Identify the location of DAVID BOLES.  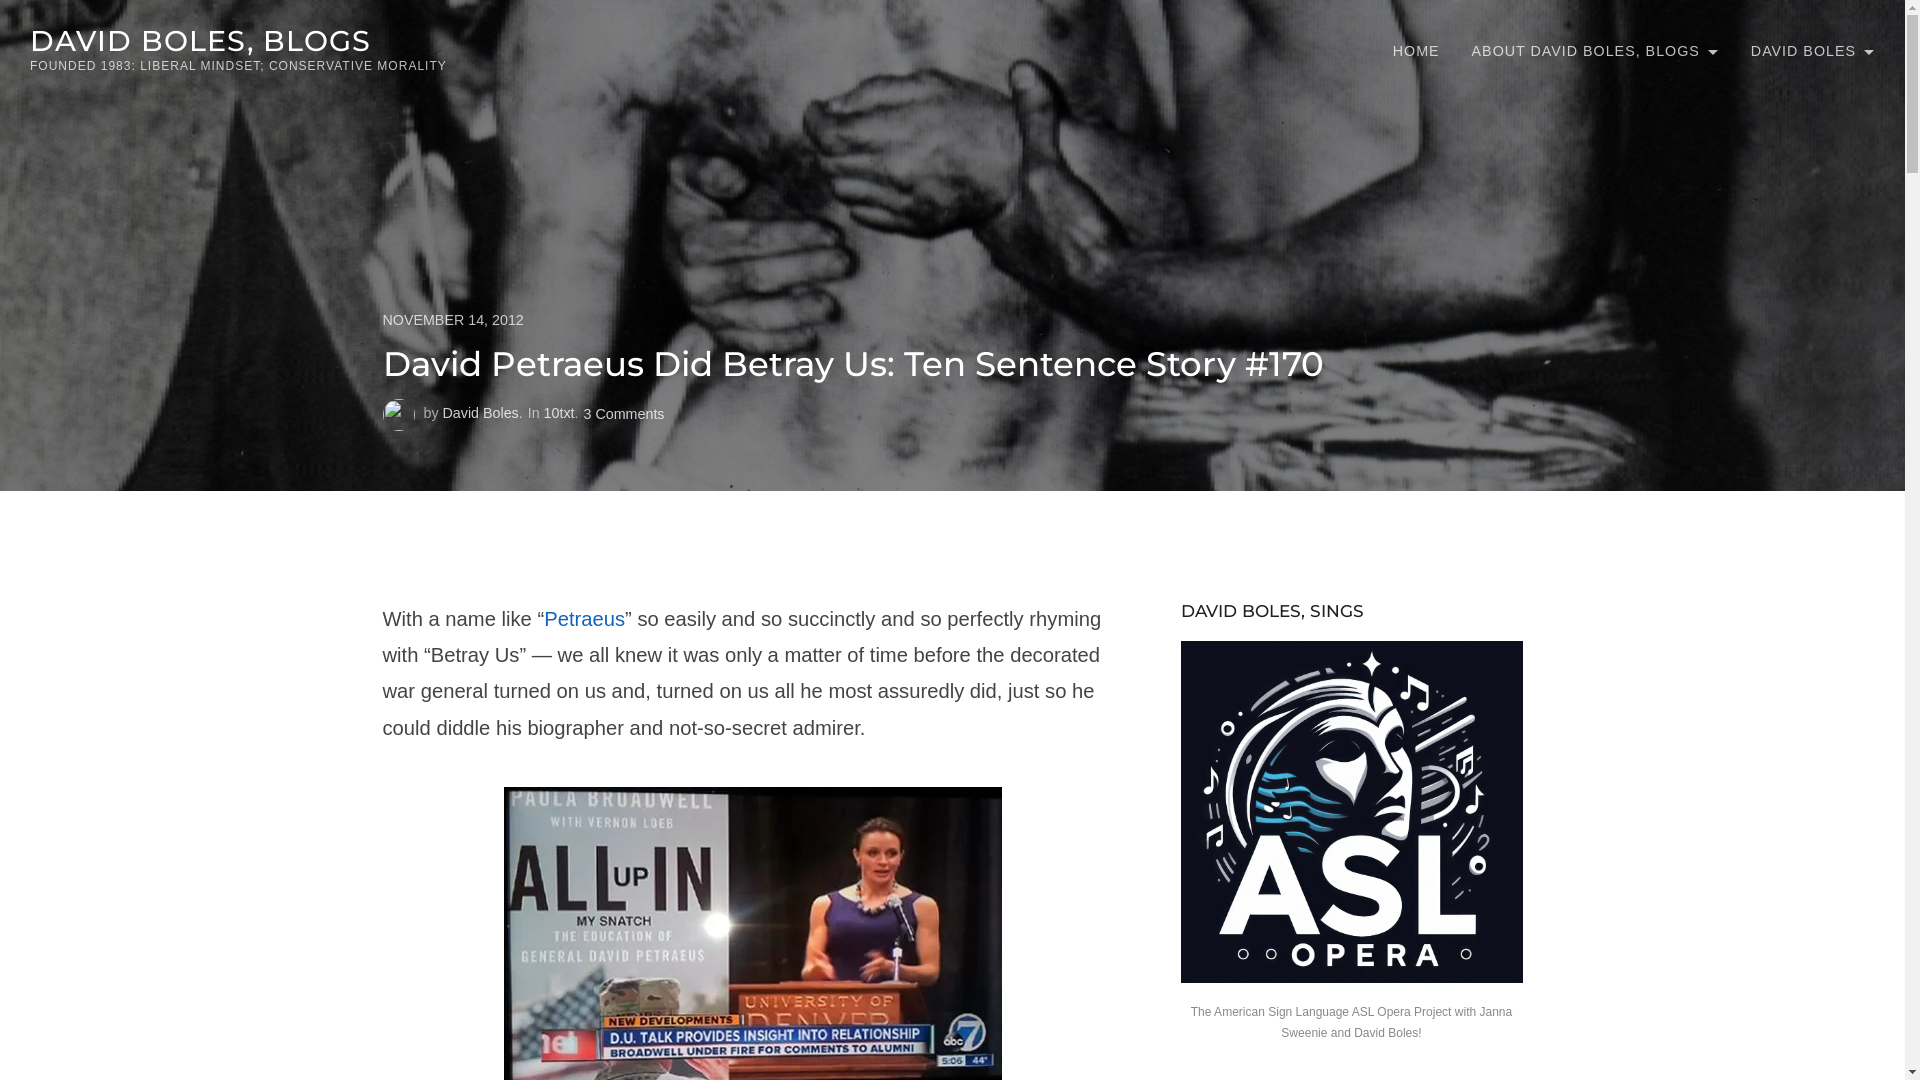
(1813, 51).